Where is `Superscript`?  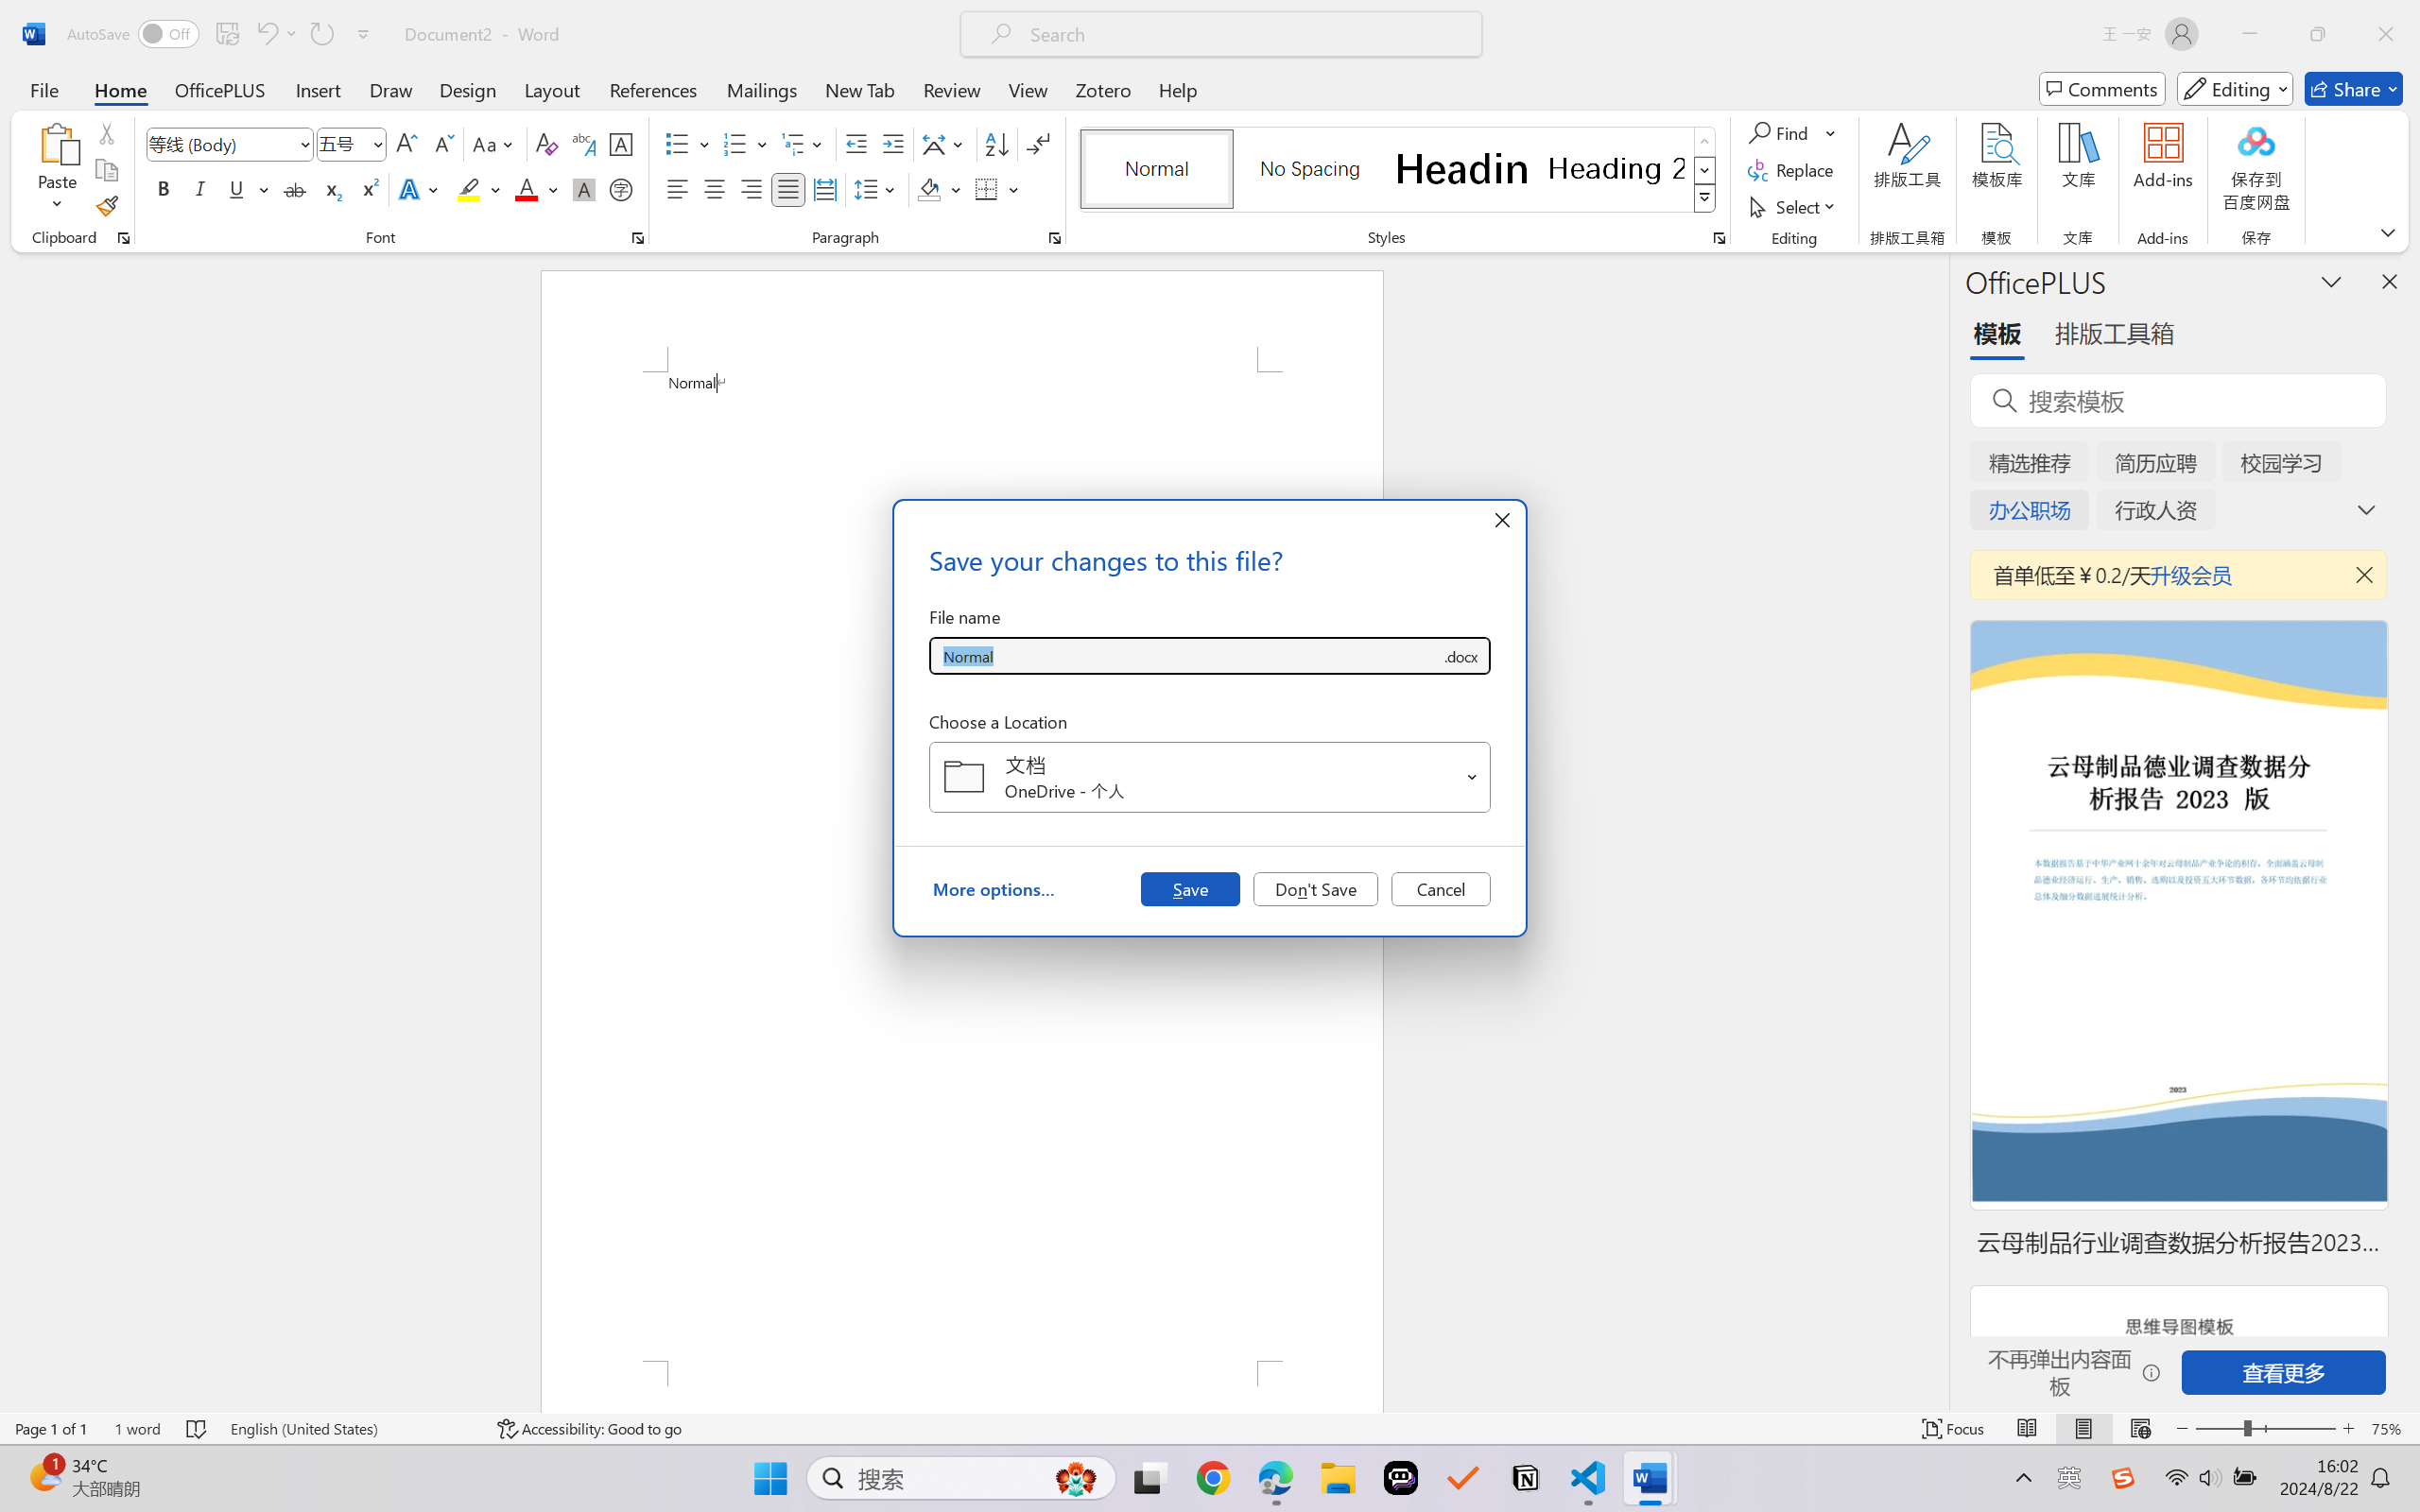
Superscript is located at coordinates (368, 189).